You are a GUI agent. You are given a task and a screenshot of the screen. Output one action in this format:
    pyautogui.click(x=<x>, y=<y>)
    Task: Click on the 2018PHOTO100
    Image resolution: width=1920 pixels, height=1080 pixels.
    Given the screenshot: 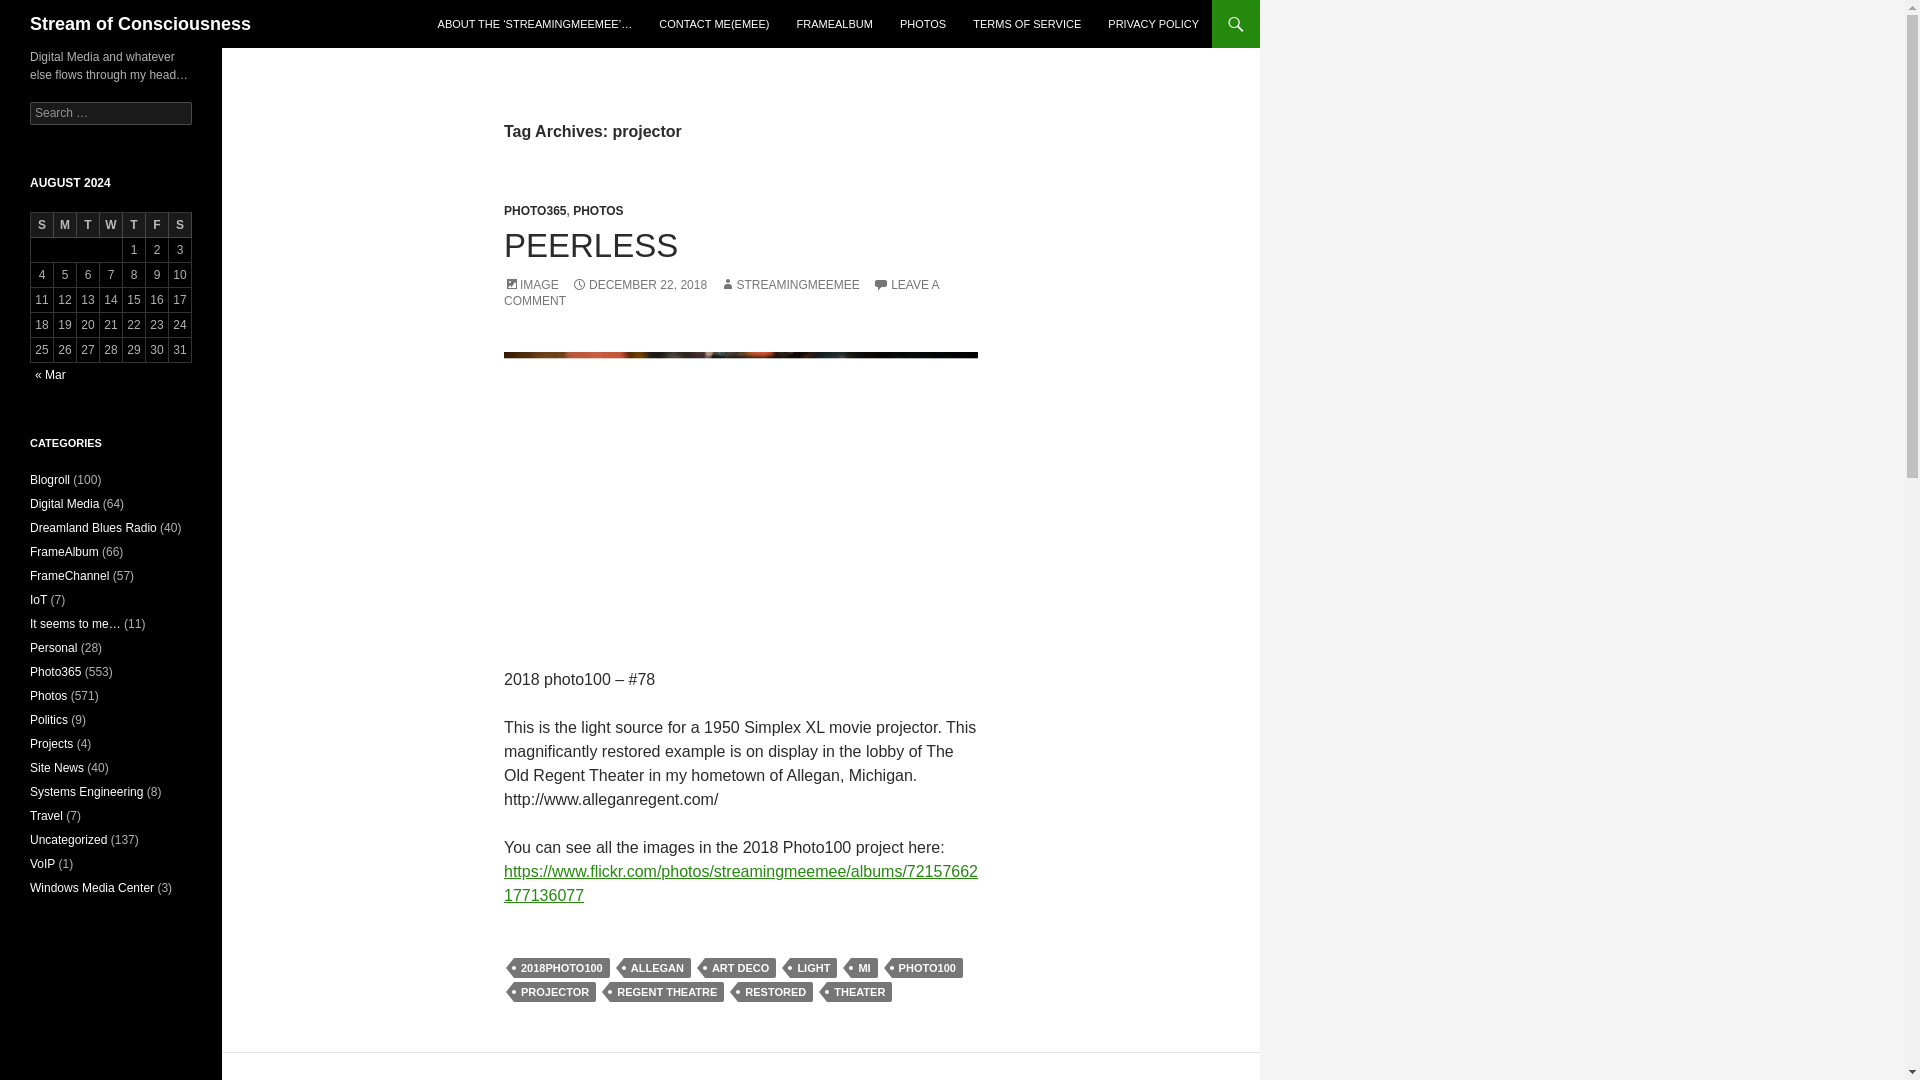 What is the action you would take?
    pyautogui.click(x=562, y=968)
    